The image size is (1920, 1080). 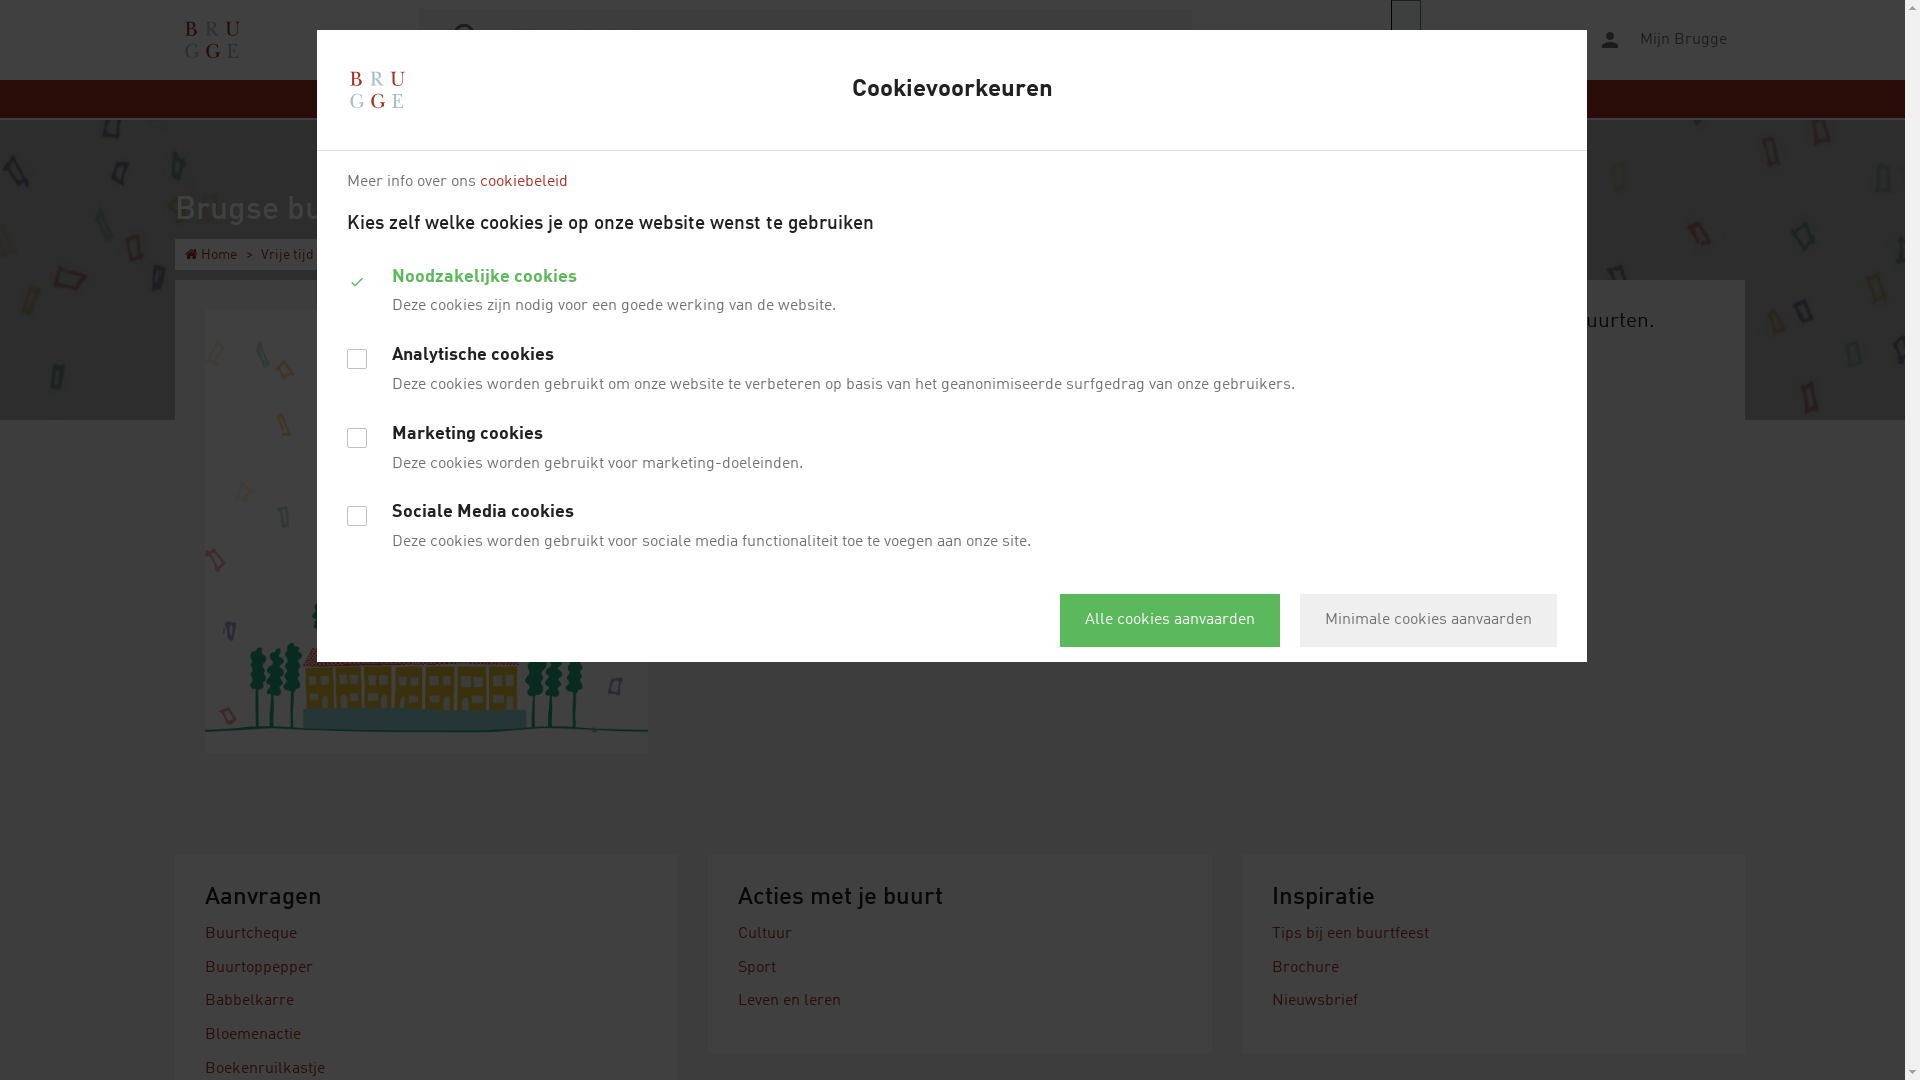 What do you see at coordinates (1350, 934) in the screenshot?
I see `Tips bij een buurtfeest` at bounding box center [1350, 934].